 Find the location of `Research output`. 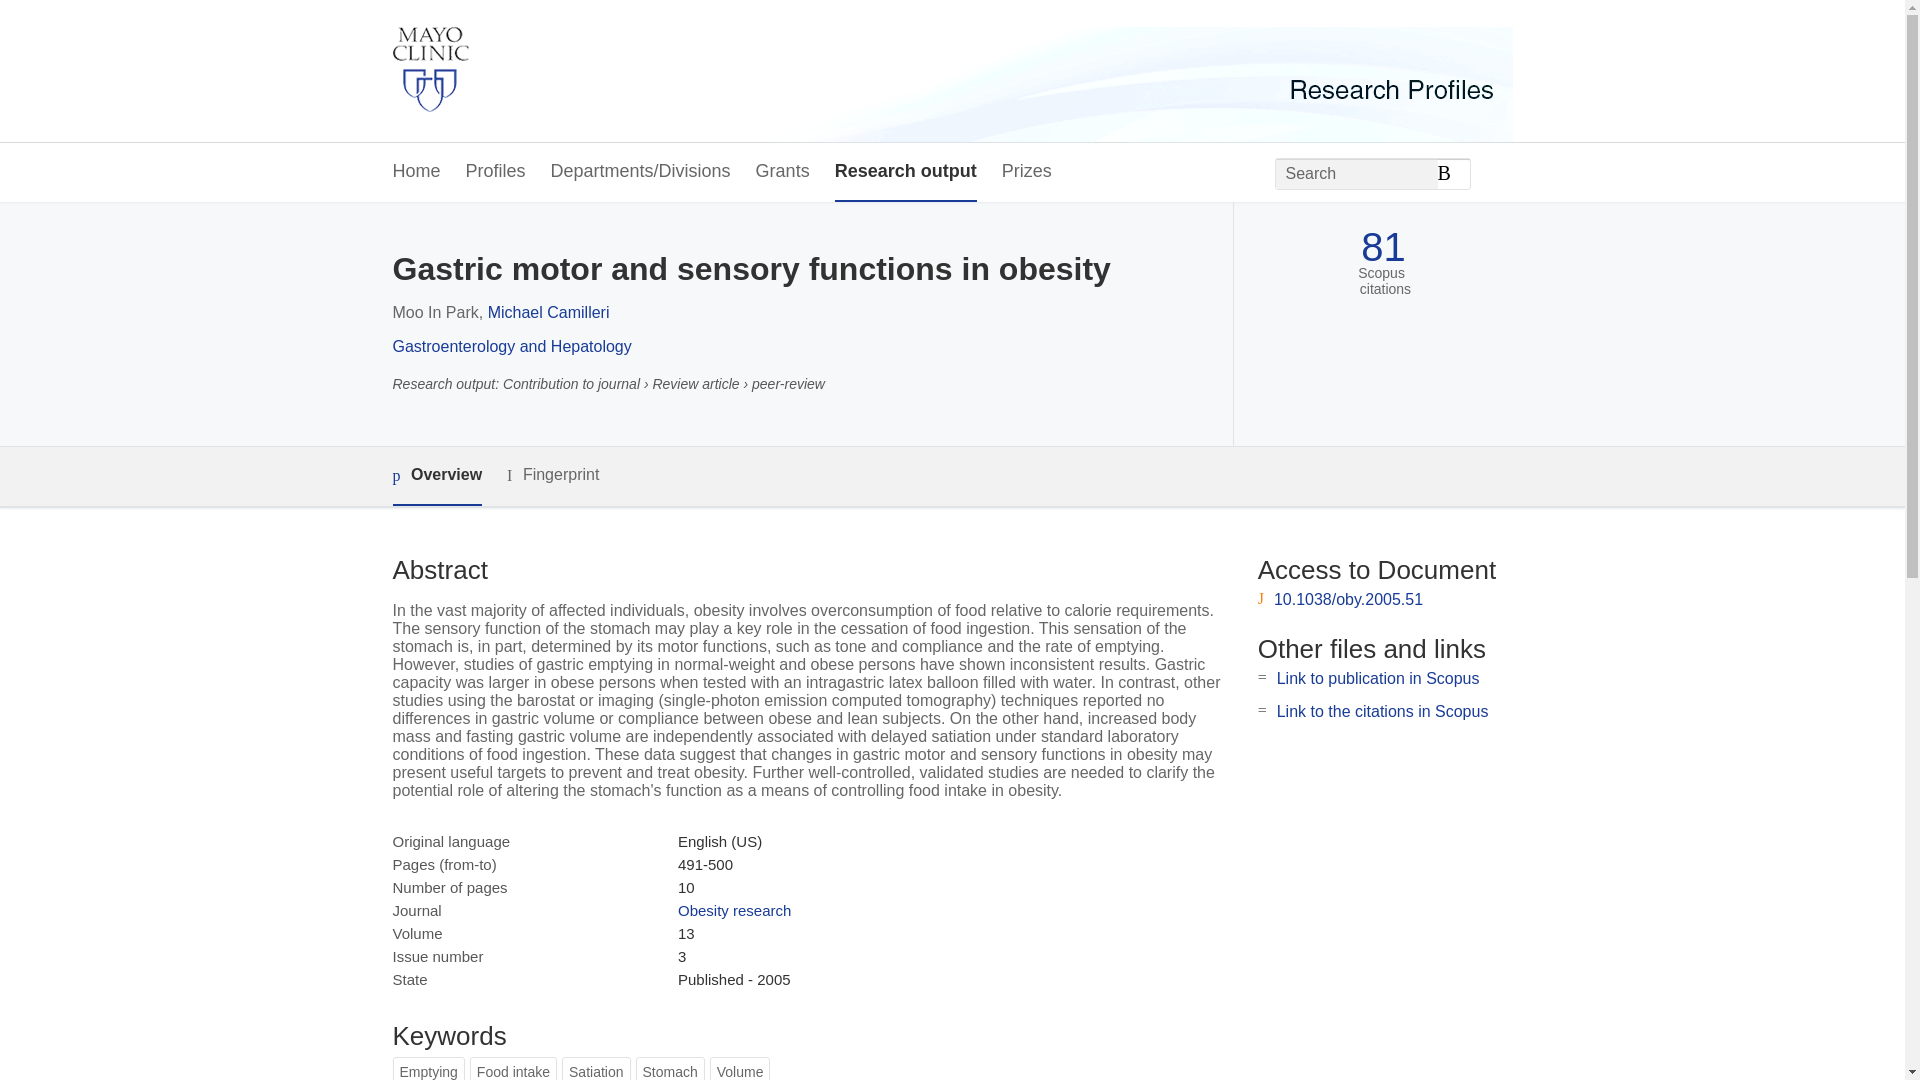

Research output is located at coordinates (906, 172).